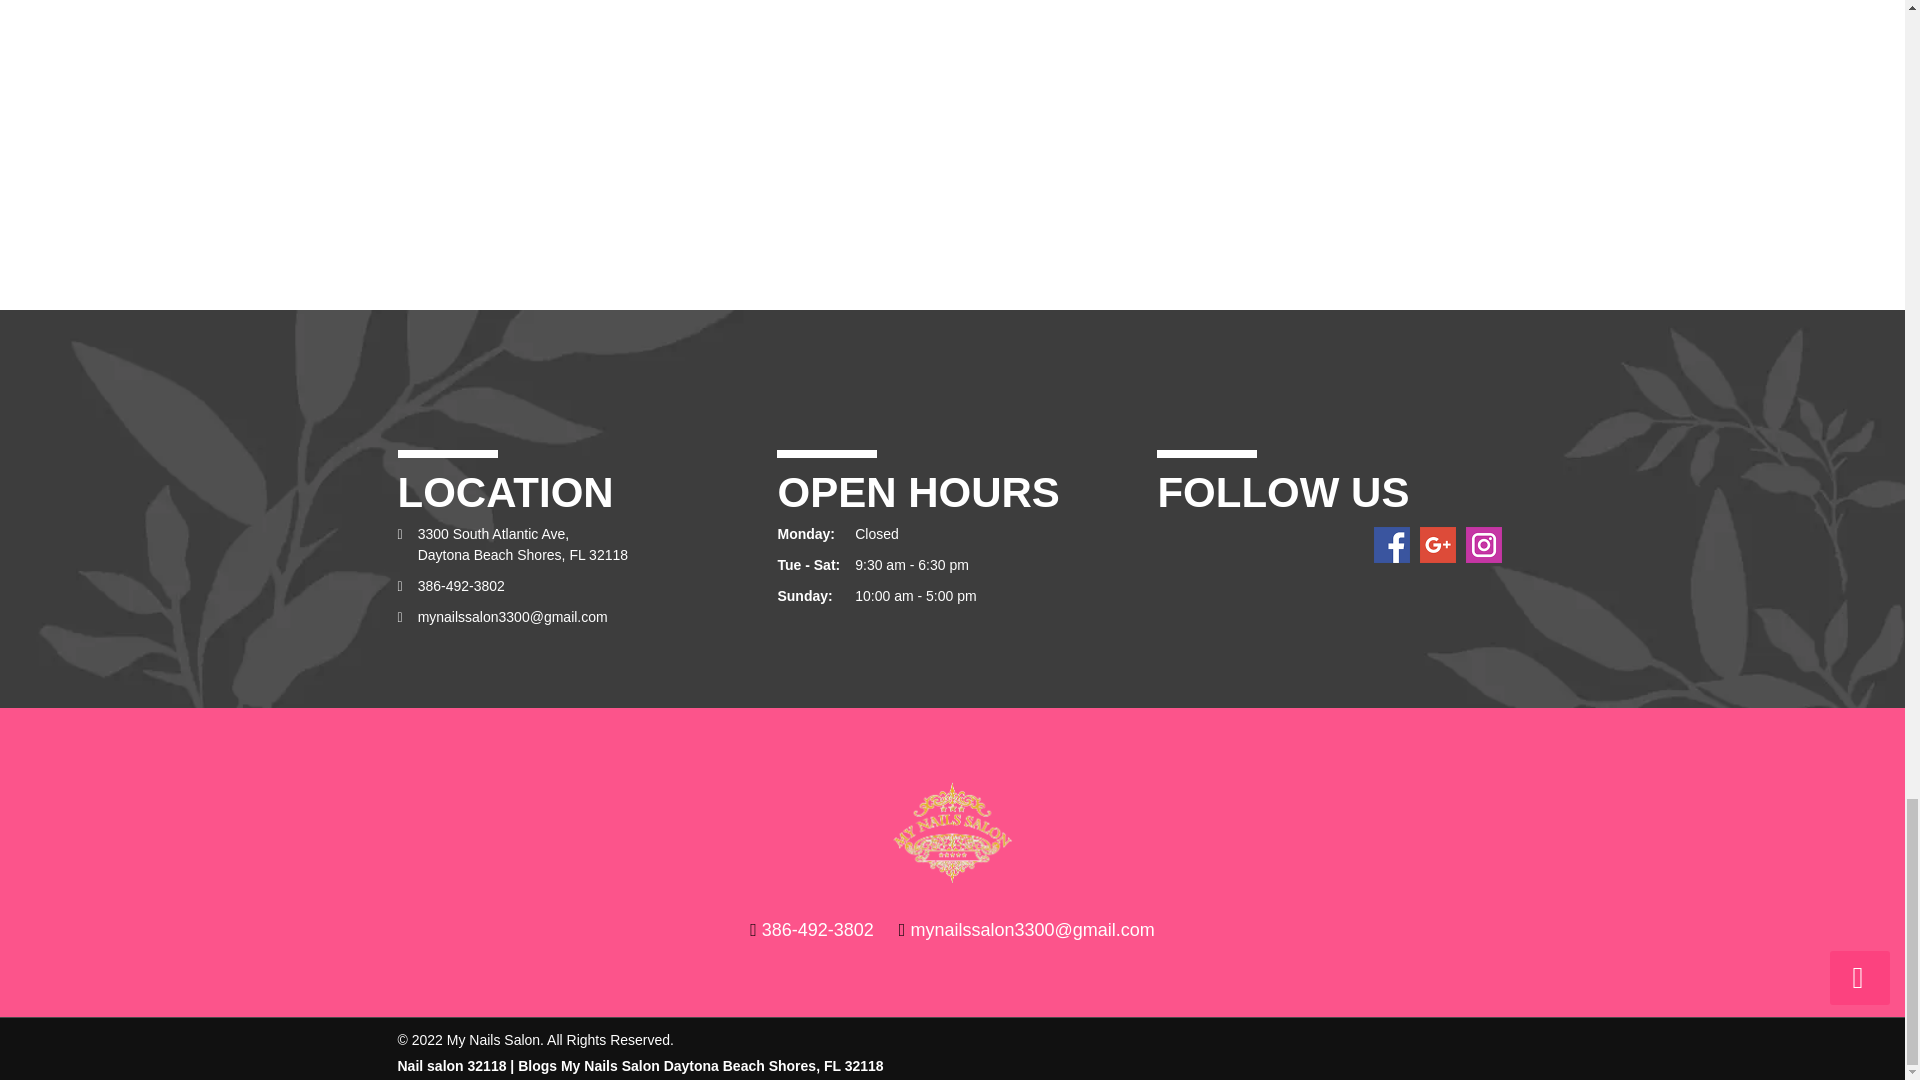  I want to click on 386-492-3802, so click(818, 930).